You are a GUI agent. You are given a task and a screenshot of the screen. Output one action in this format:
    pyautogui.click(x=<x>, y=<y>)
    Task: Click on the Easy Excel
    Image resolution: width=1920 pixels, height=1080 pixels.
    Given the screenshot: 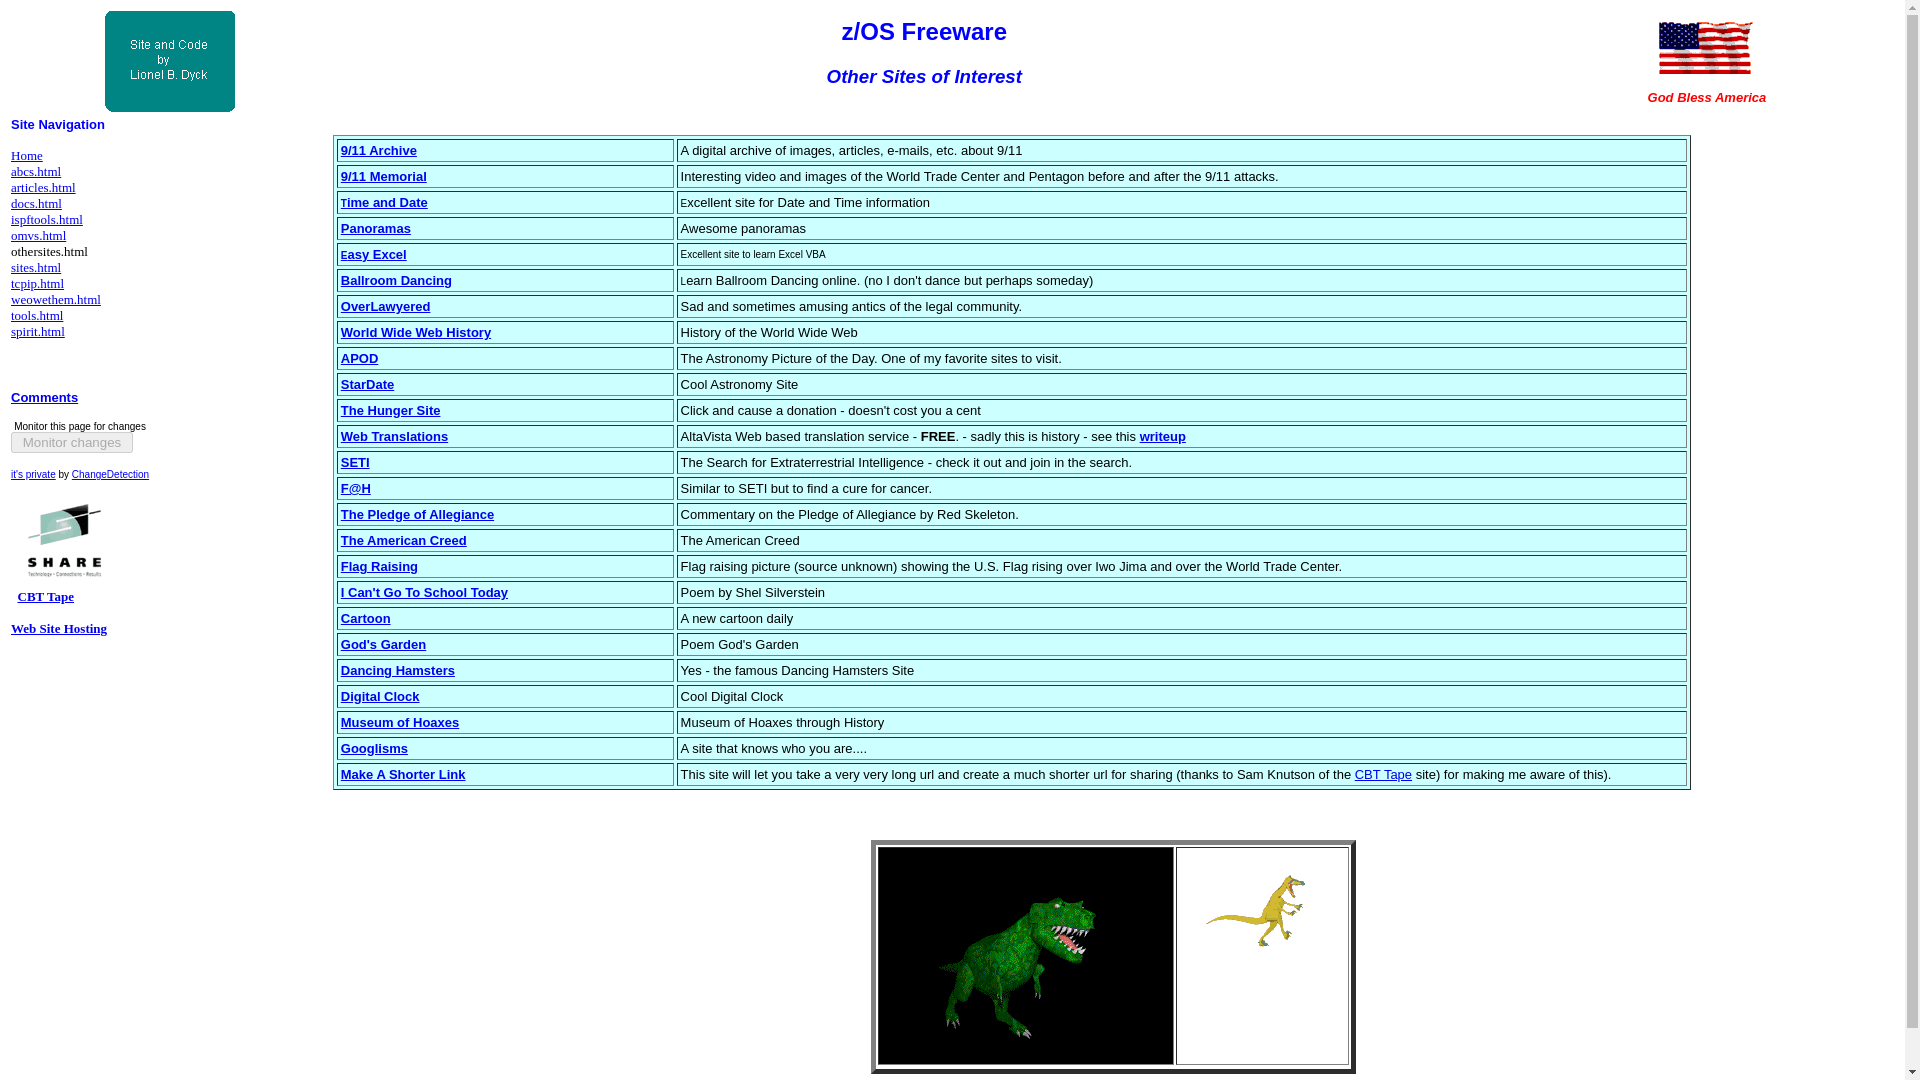 What is the action you would take?
    pyautogui.click(x=374, y=255)
    